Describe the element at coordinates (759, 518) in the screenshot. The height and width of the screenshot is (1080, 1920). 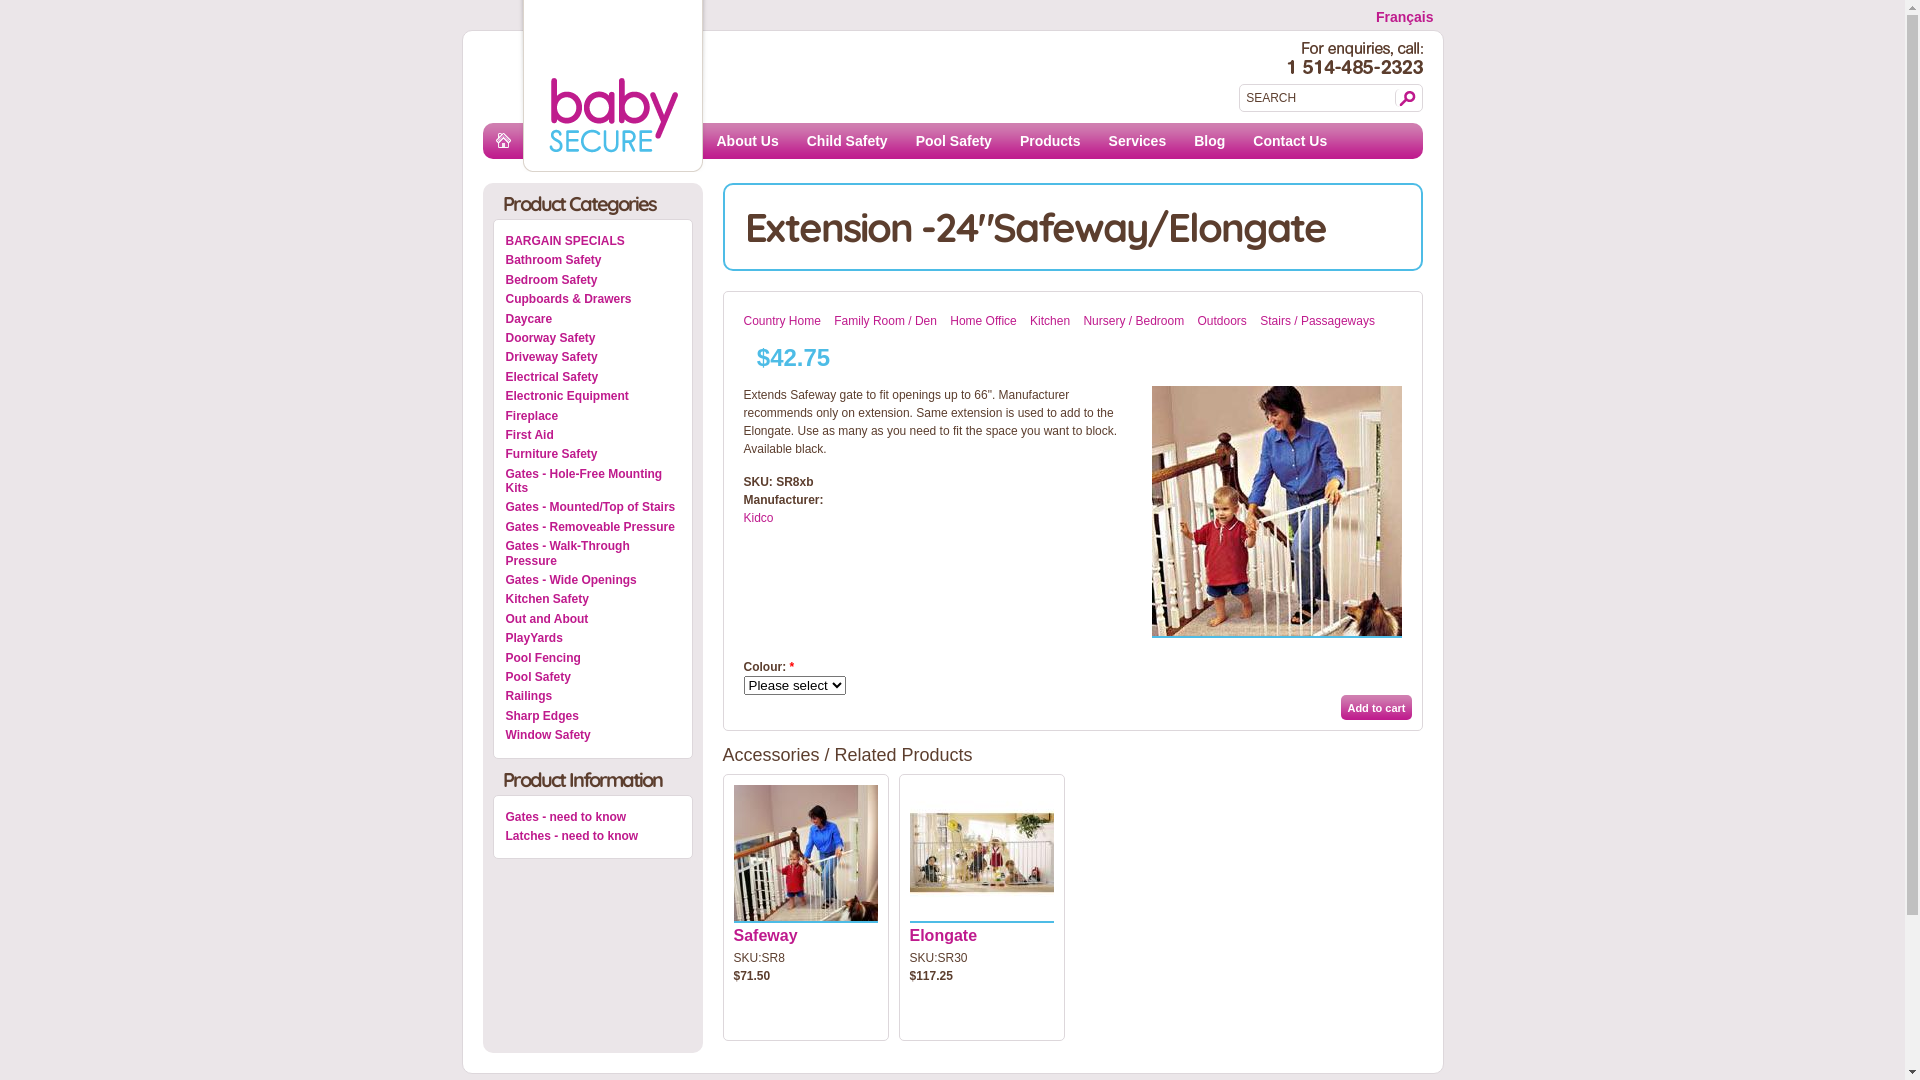
I see `Kidco` at that location.